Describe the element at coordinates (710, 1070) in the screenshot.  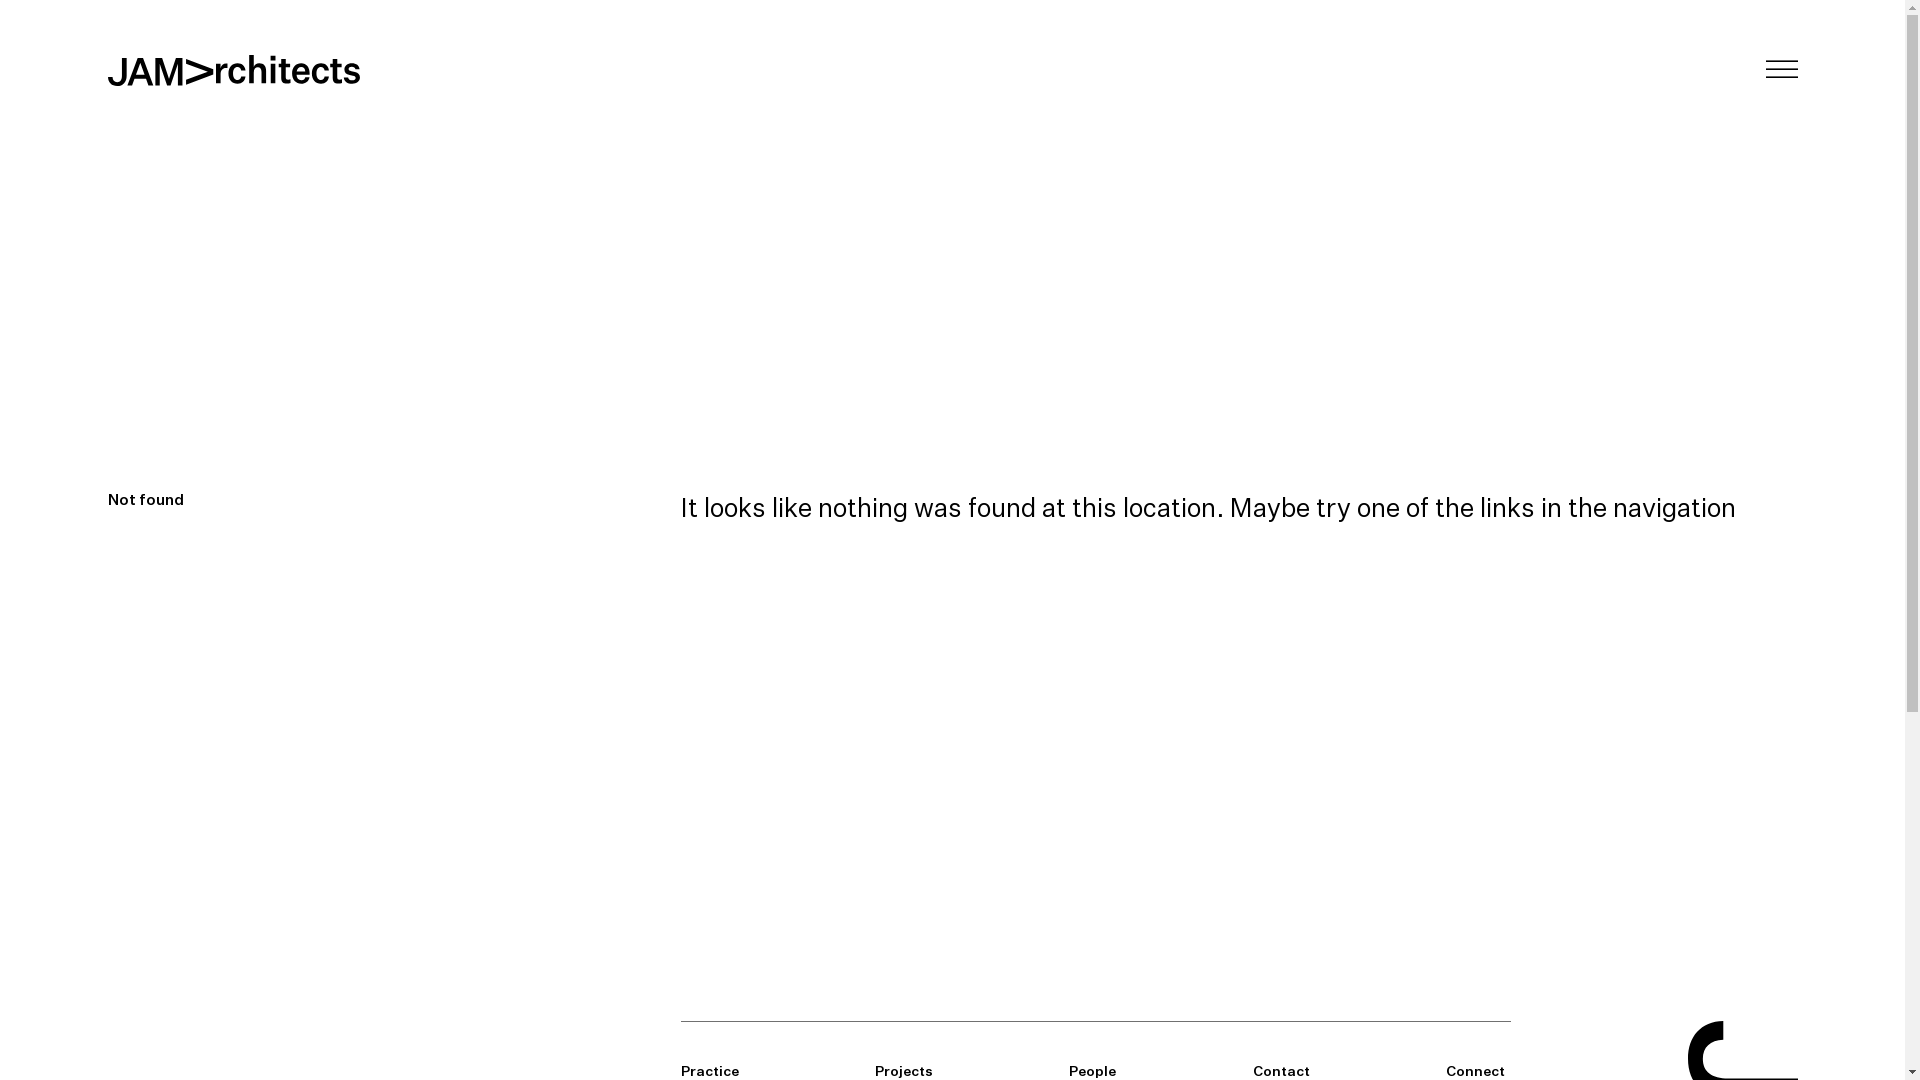
I see `Practice` at that location.